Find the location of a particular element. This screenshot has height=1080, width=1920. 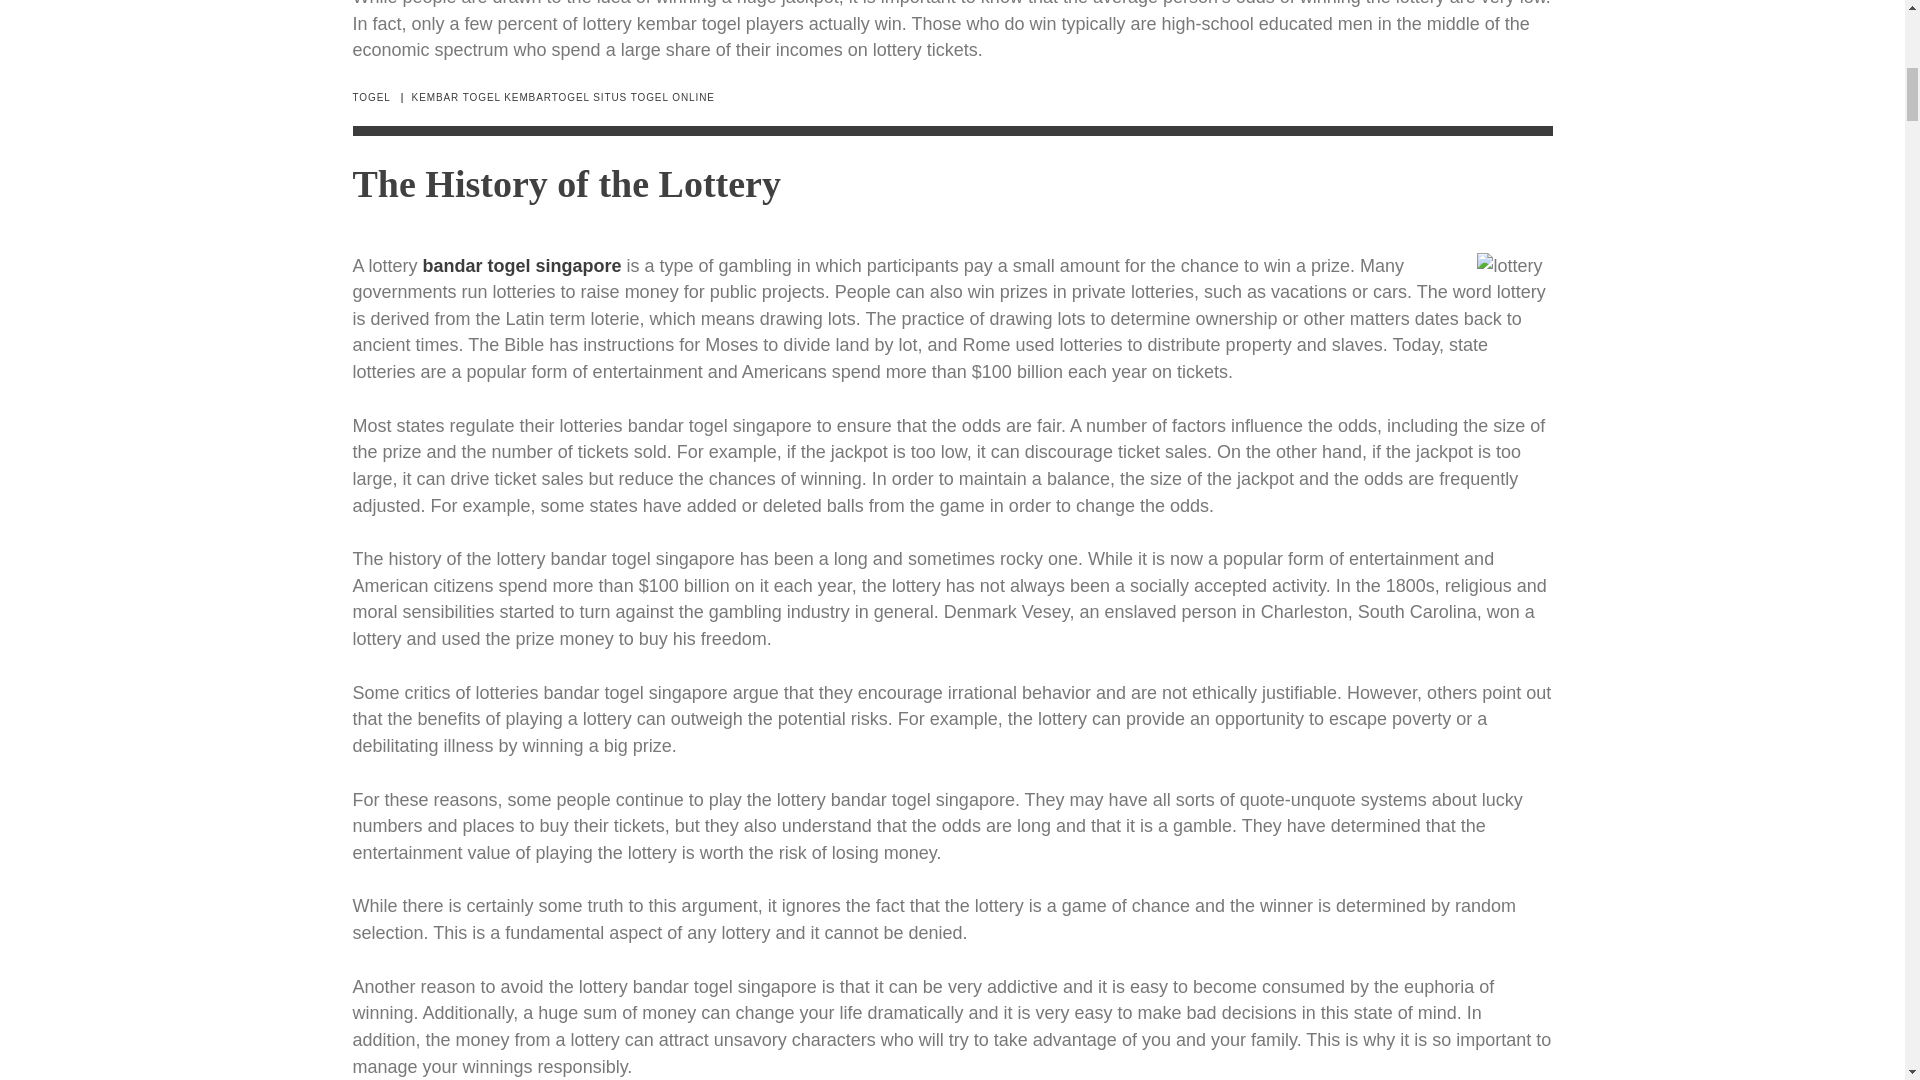

KEMBAR TOGEL is located at coordinates (456, 96).